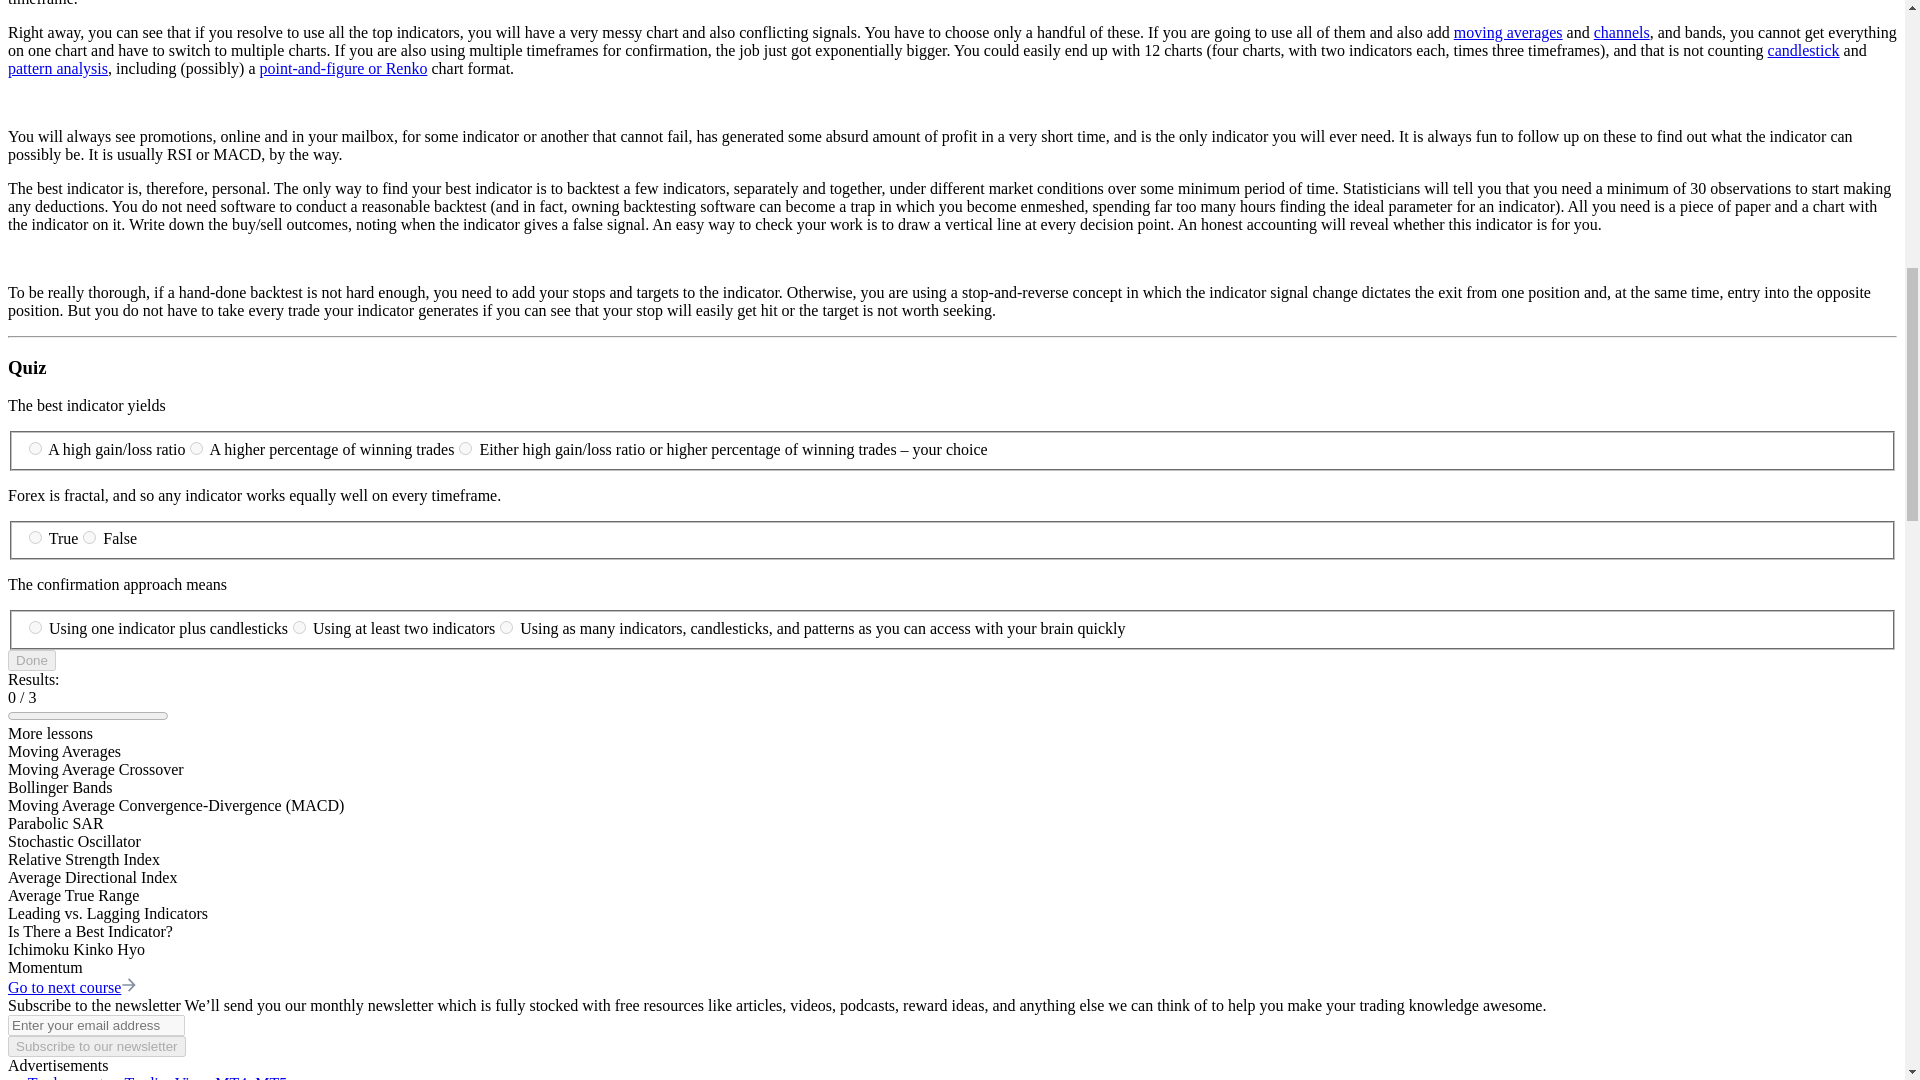 The image size is (1920, 1080). Describe the element at coordinates (72, 986) in the screenshot. I see `Go to next course` at that location.